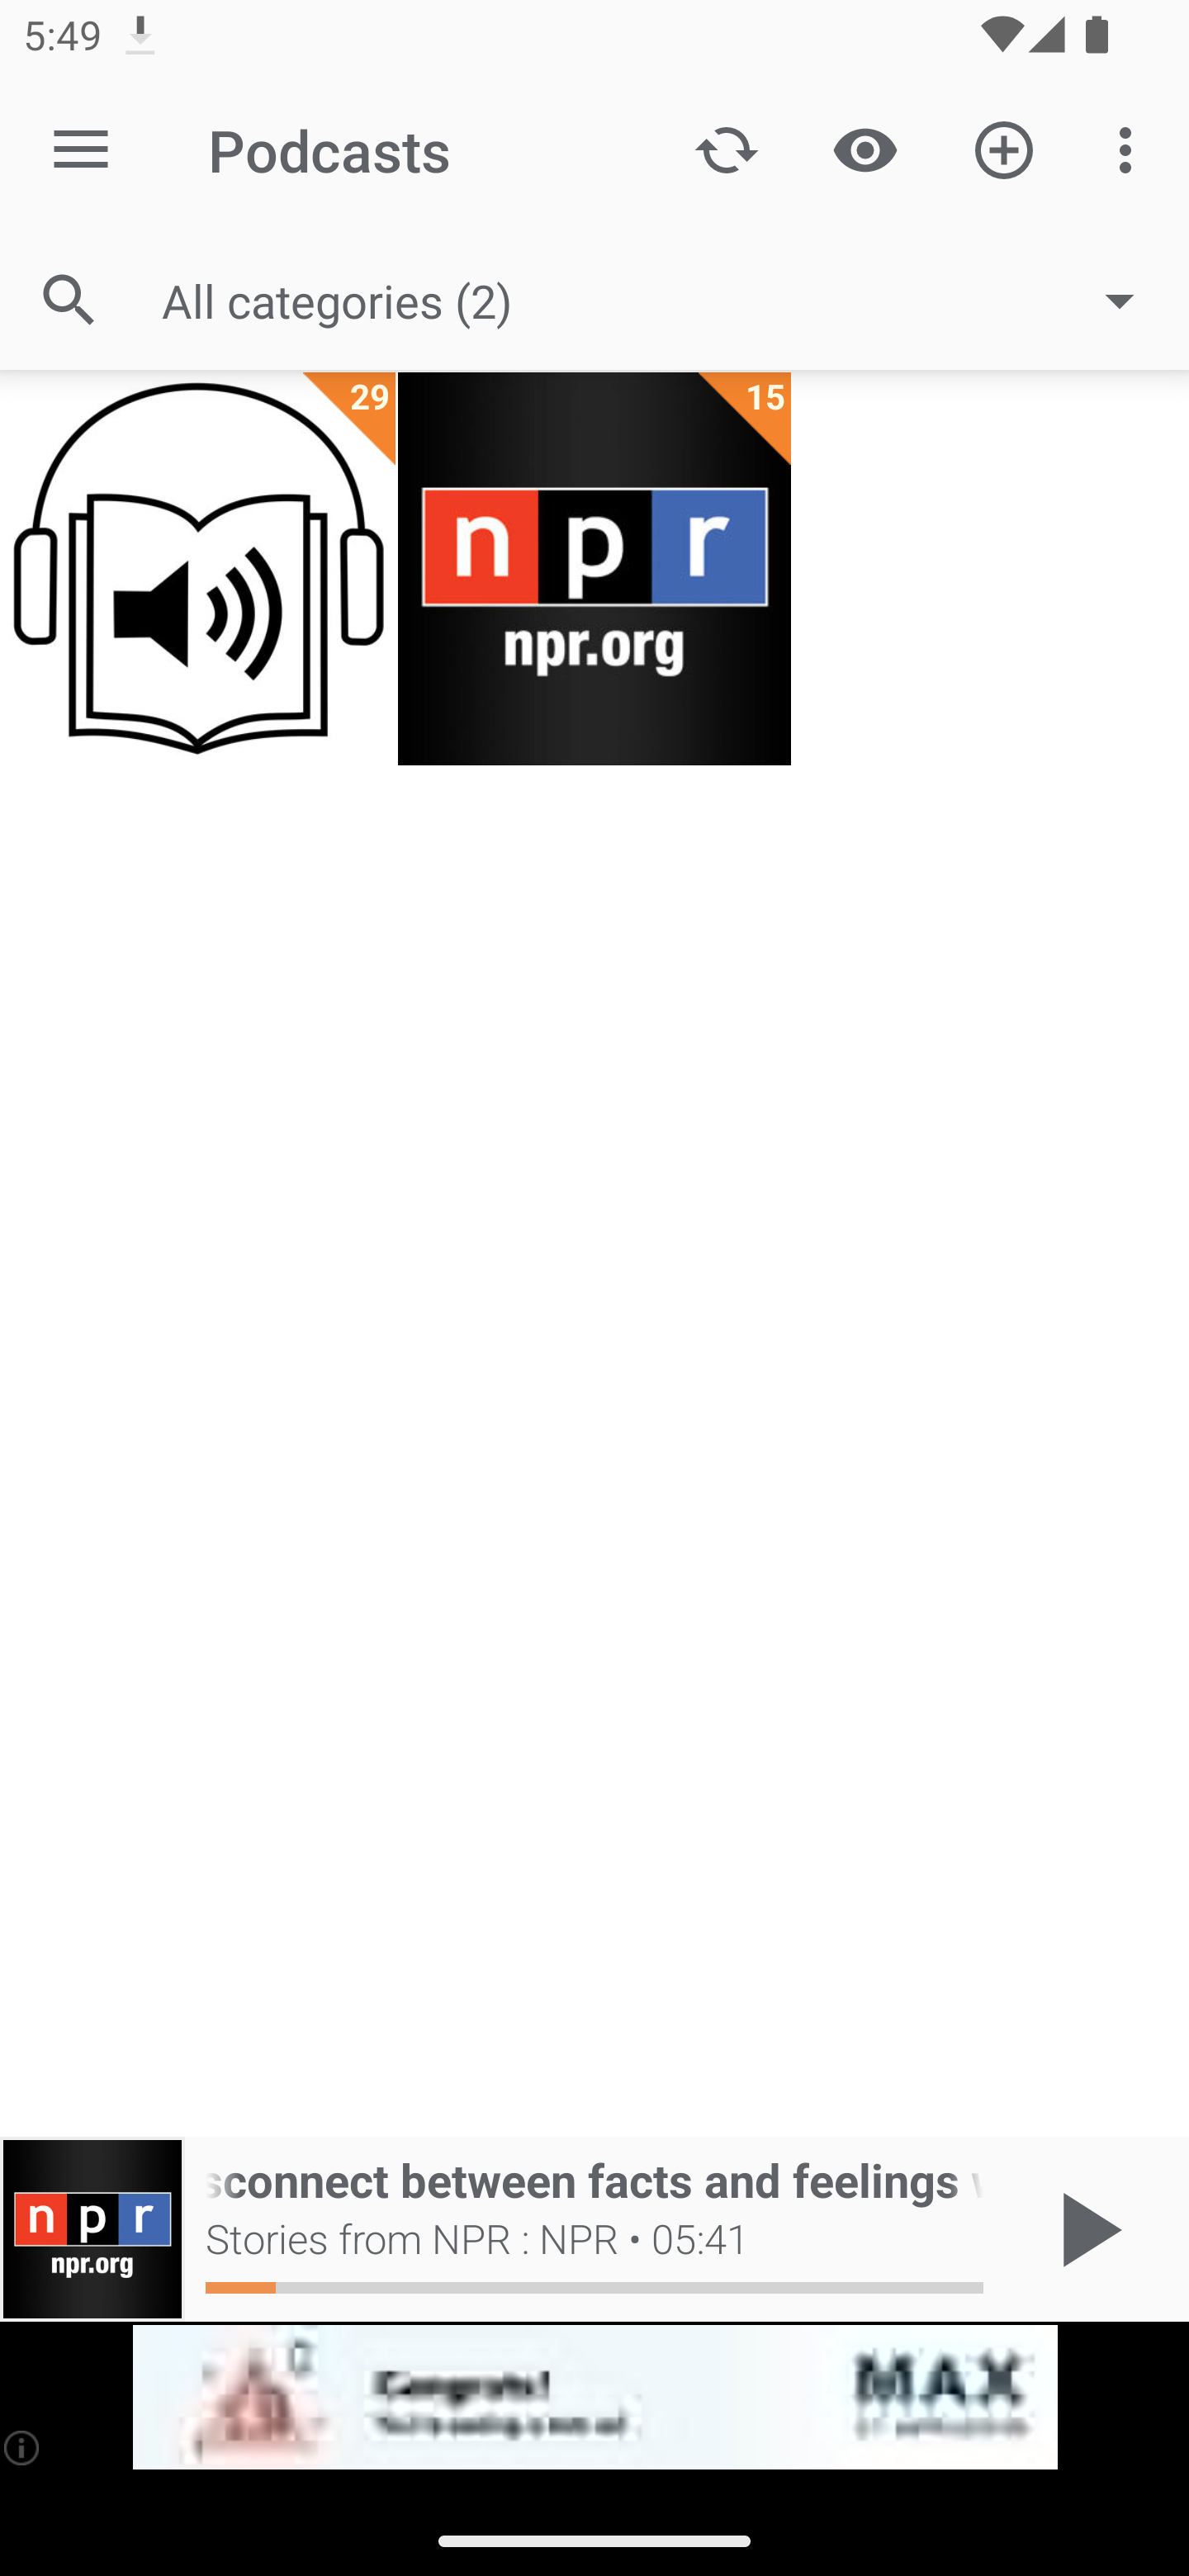  I want to click on Update, so click(727, 149).